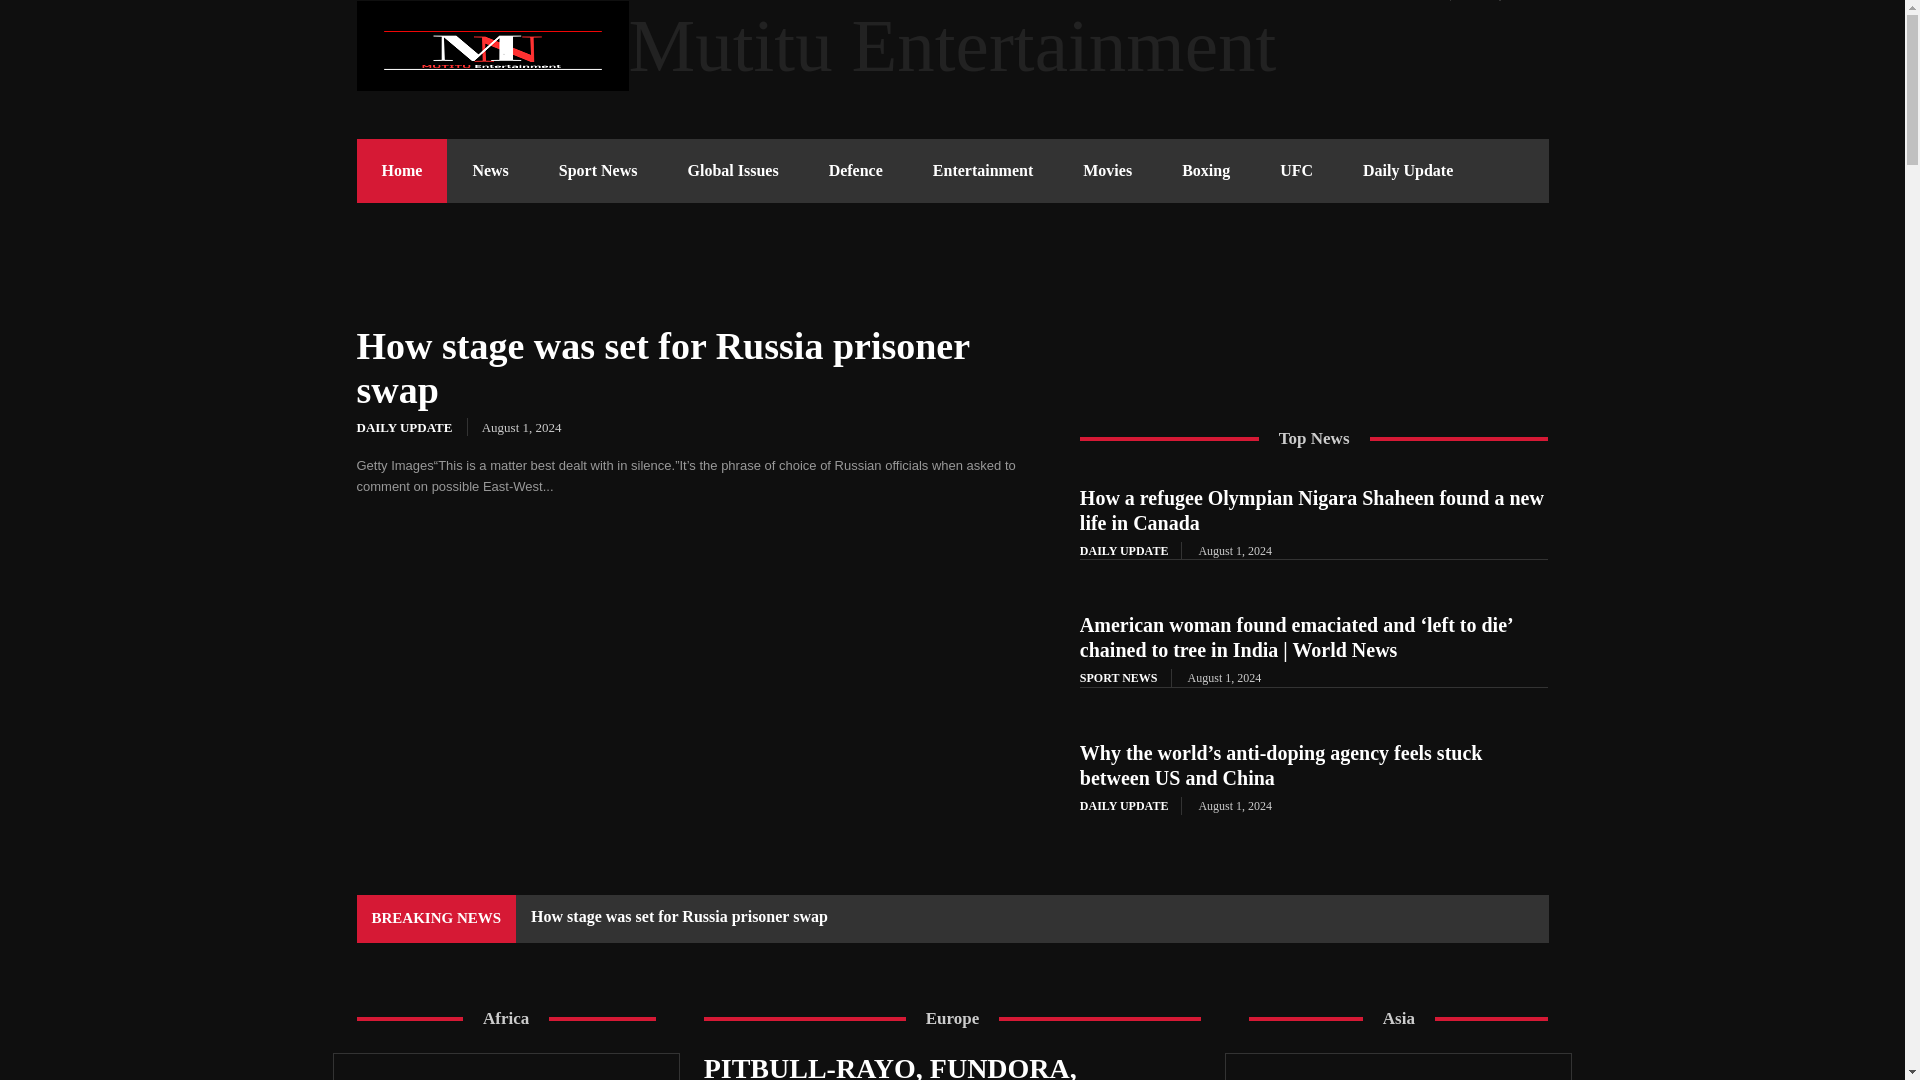  Describe the element at coordinates (1296, 171) in the screenshot. I see `UFC` at that location.